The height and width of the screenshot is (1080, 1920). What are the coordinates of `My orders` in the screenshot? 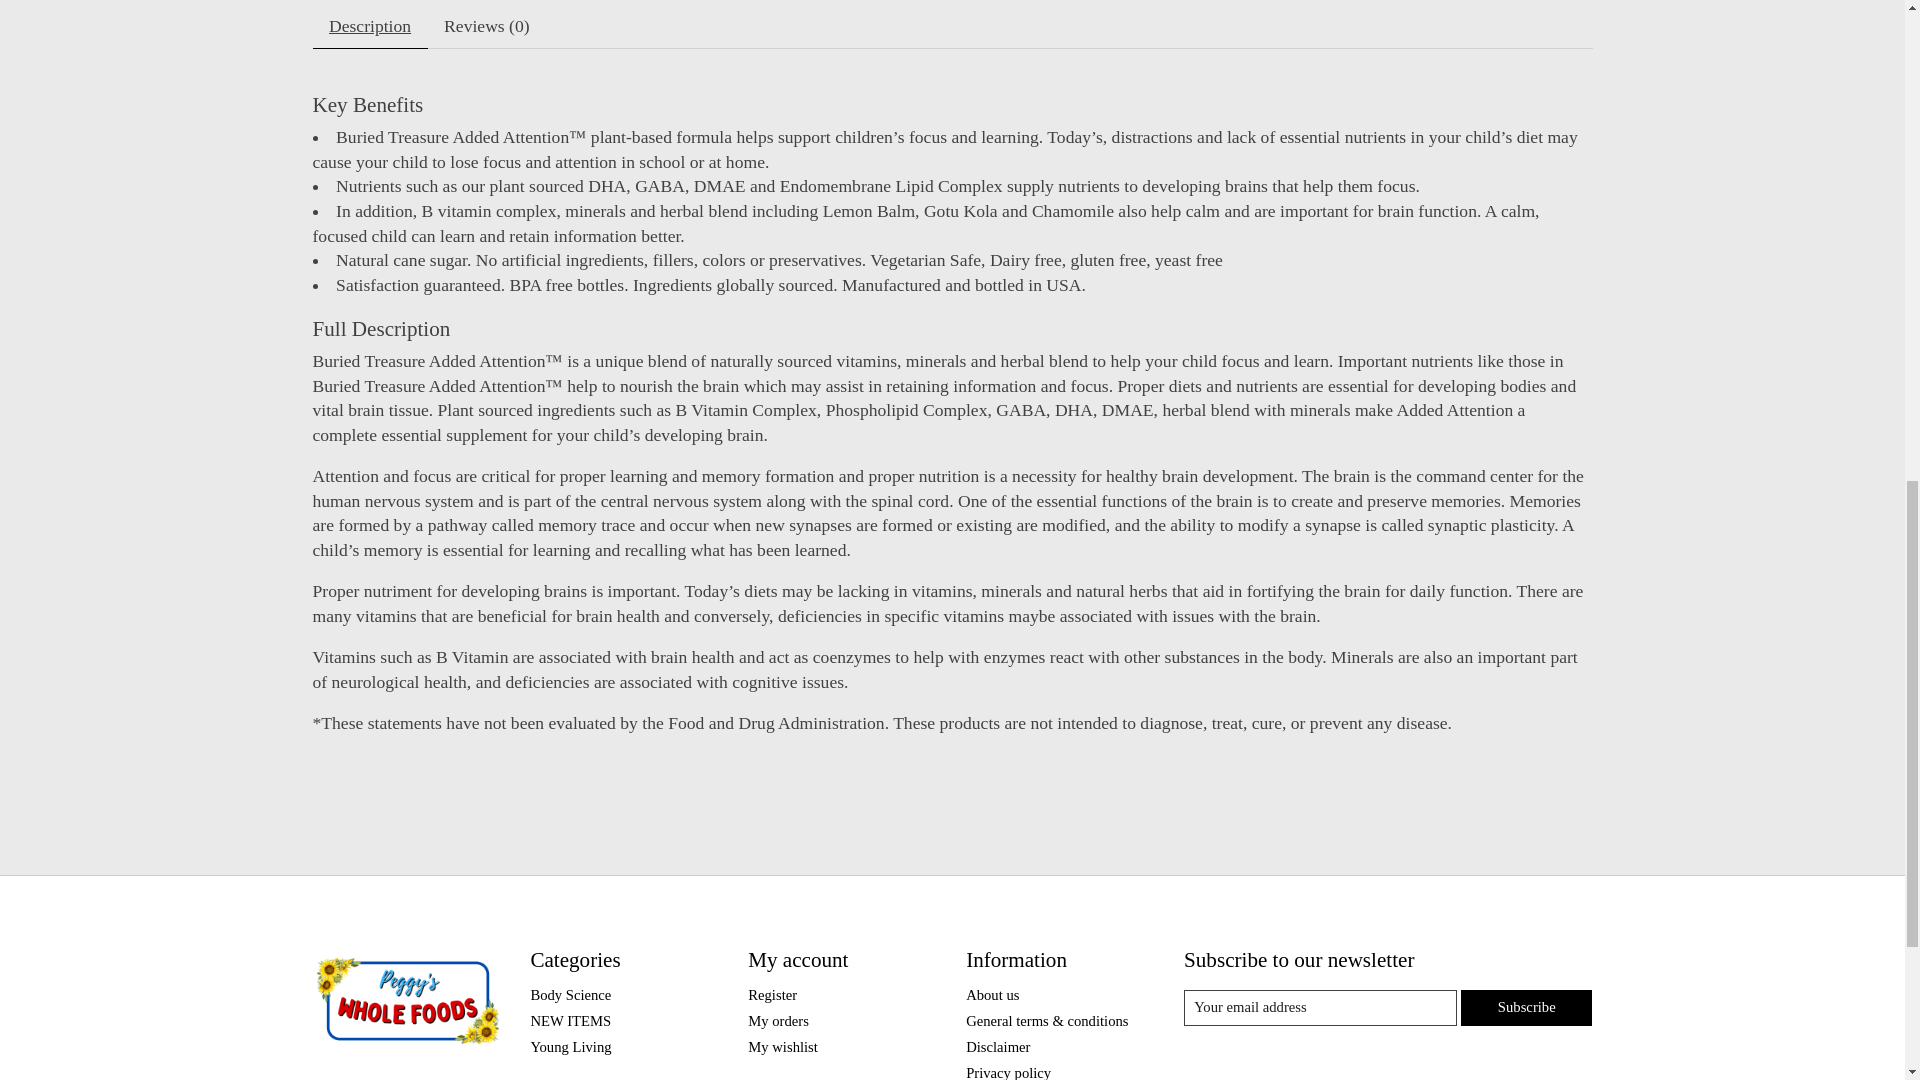 It's located at (778, 1021).